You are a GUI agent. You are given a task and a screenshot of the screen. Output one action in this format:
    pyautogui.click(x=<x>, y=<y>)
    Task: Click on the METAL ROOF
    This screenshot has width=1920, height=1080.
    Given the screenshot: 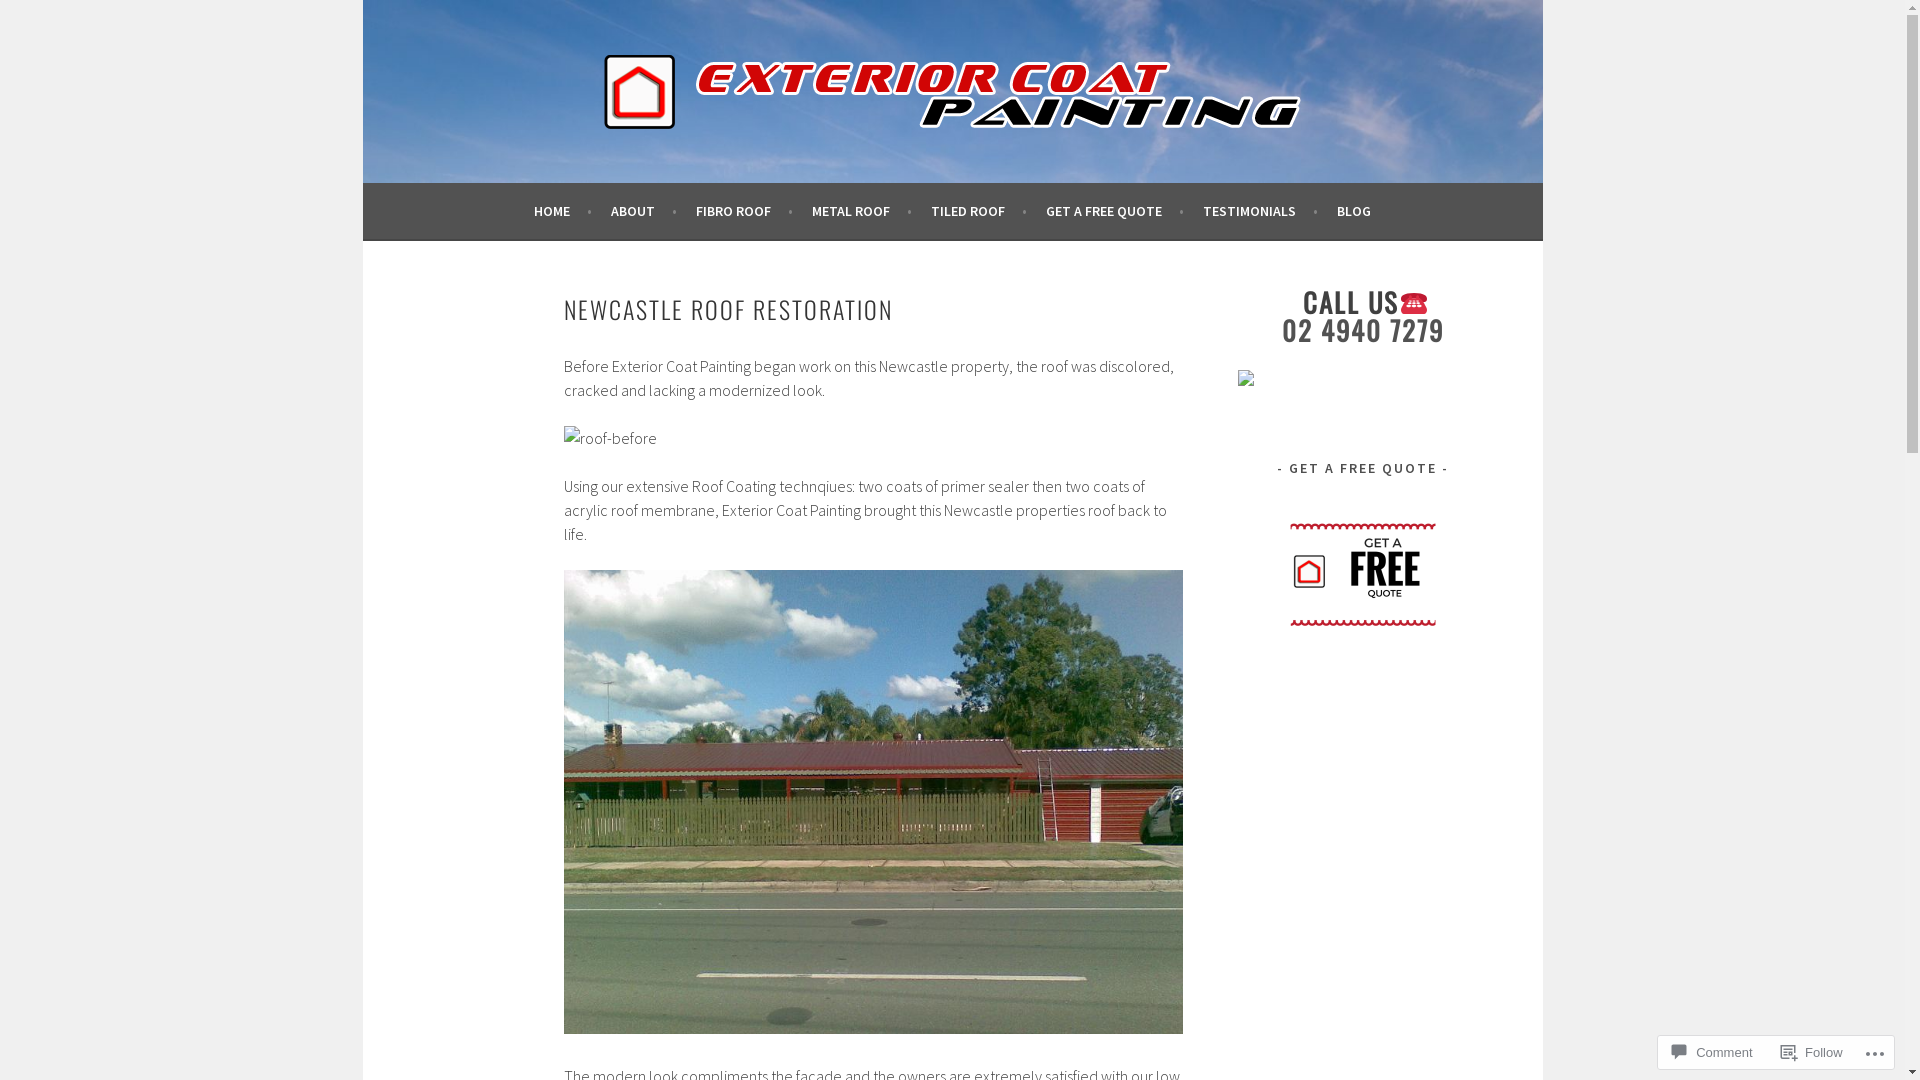 What is the action you would take?
    pyautogui.click(x=862, y=211)
    